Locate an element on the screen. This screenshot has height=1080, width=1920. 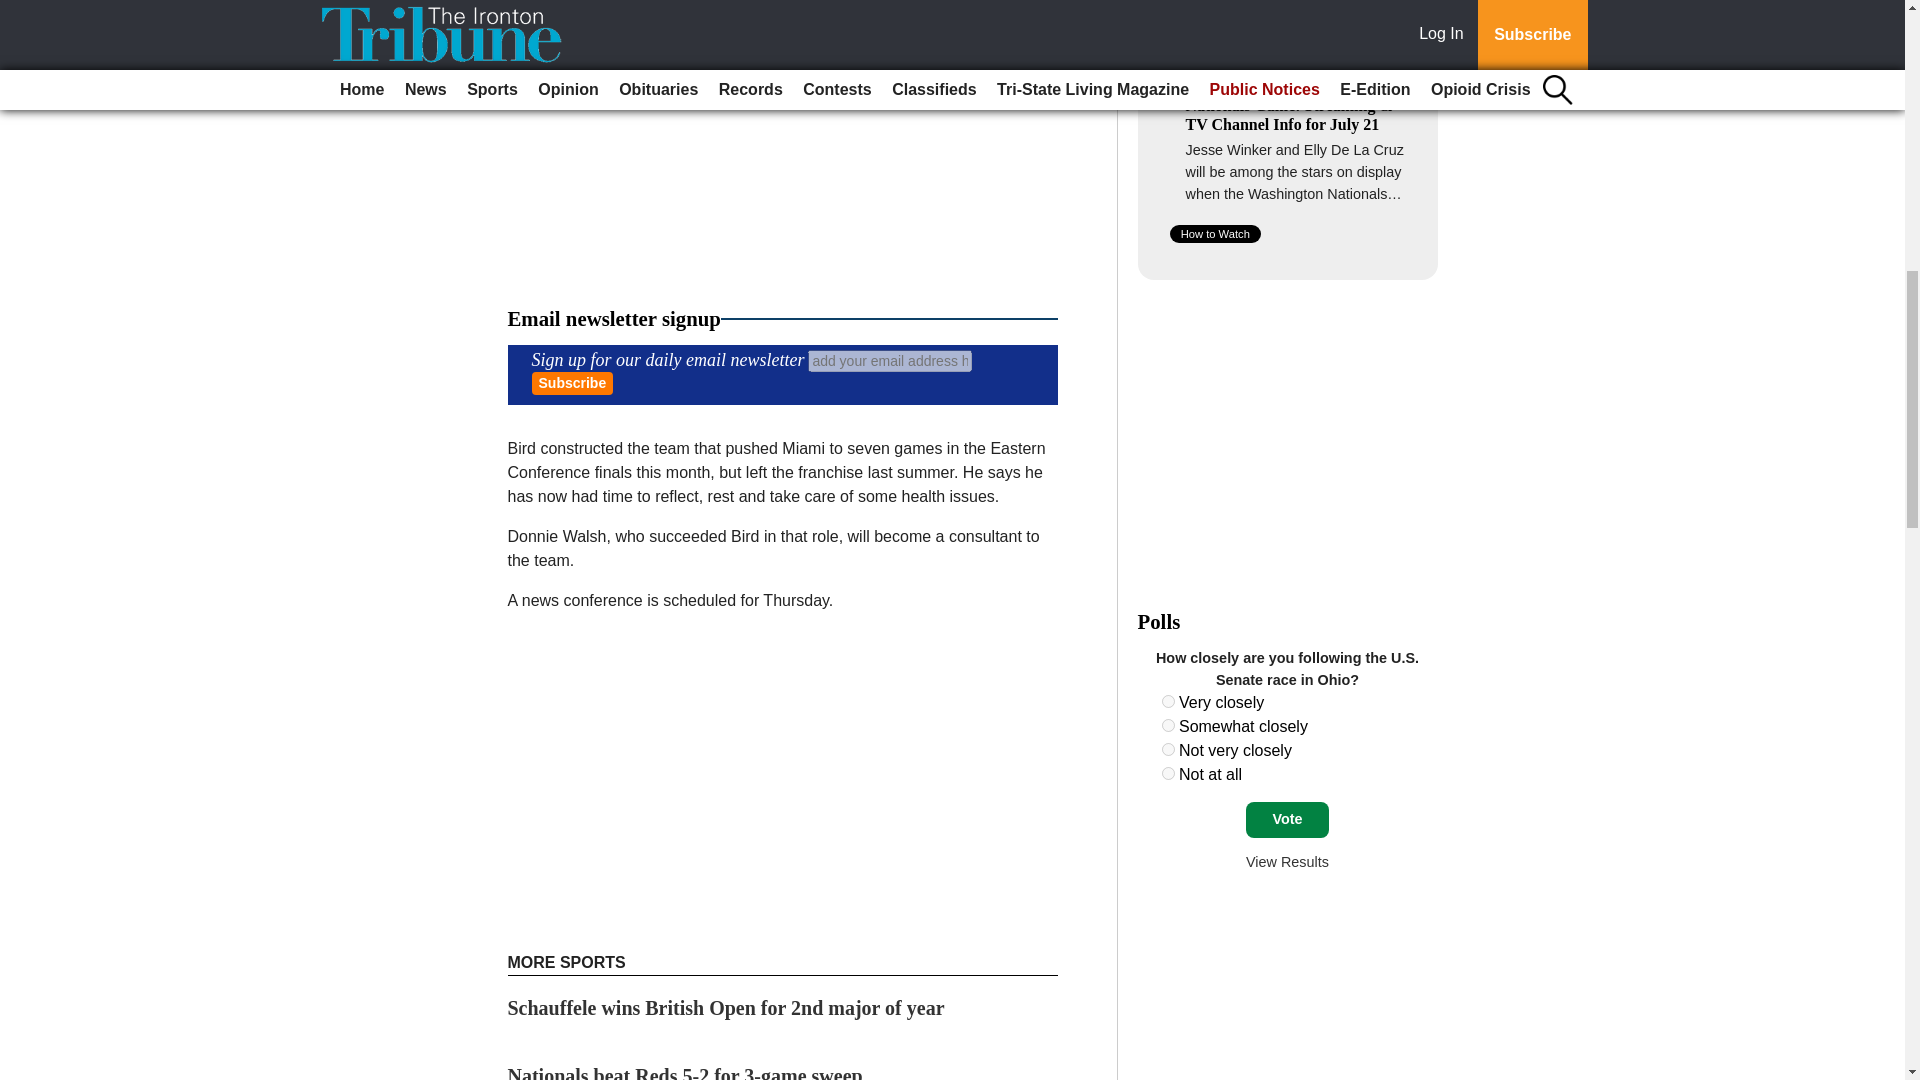
1435 is located at coordinates (1168, 772).